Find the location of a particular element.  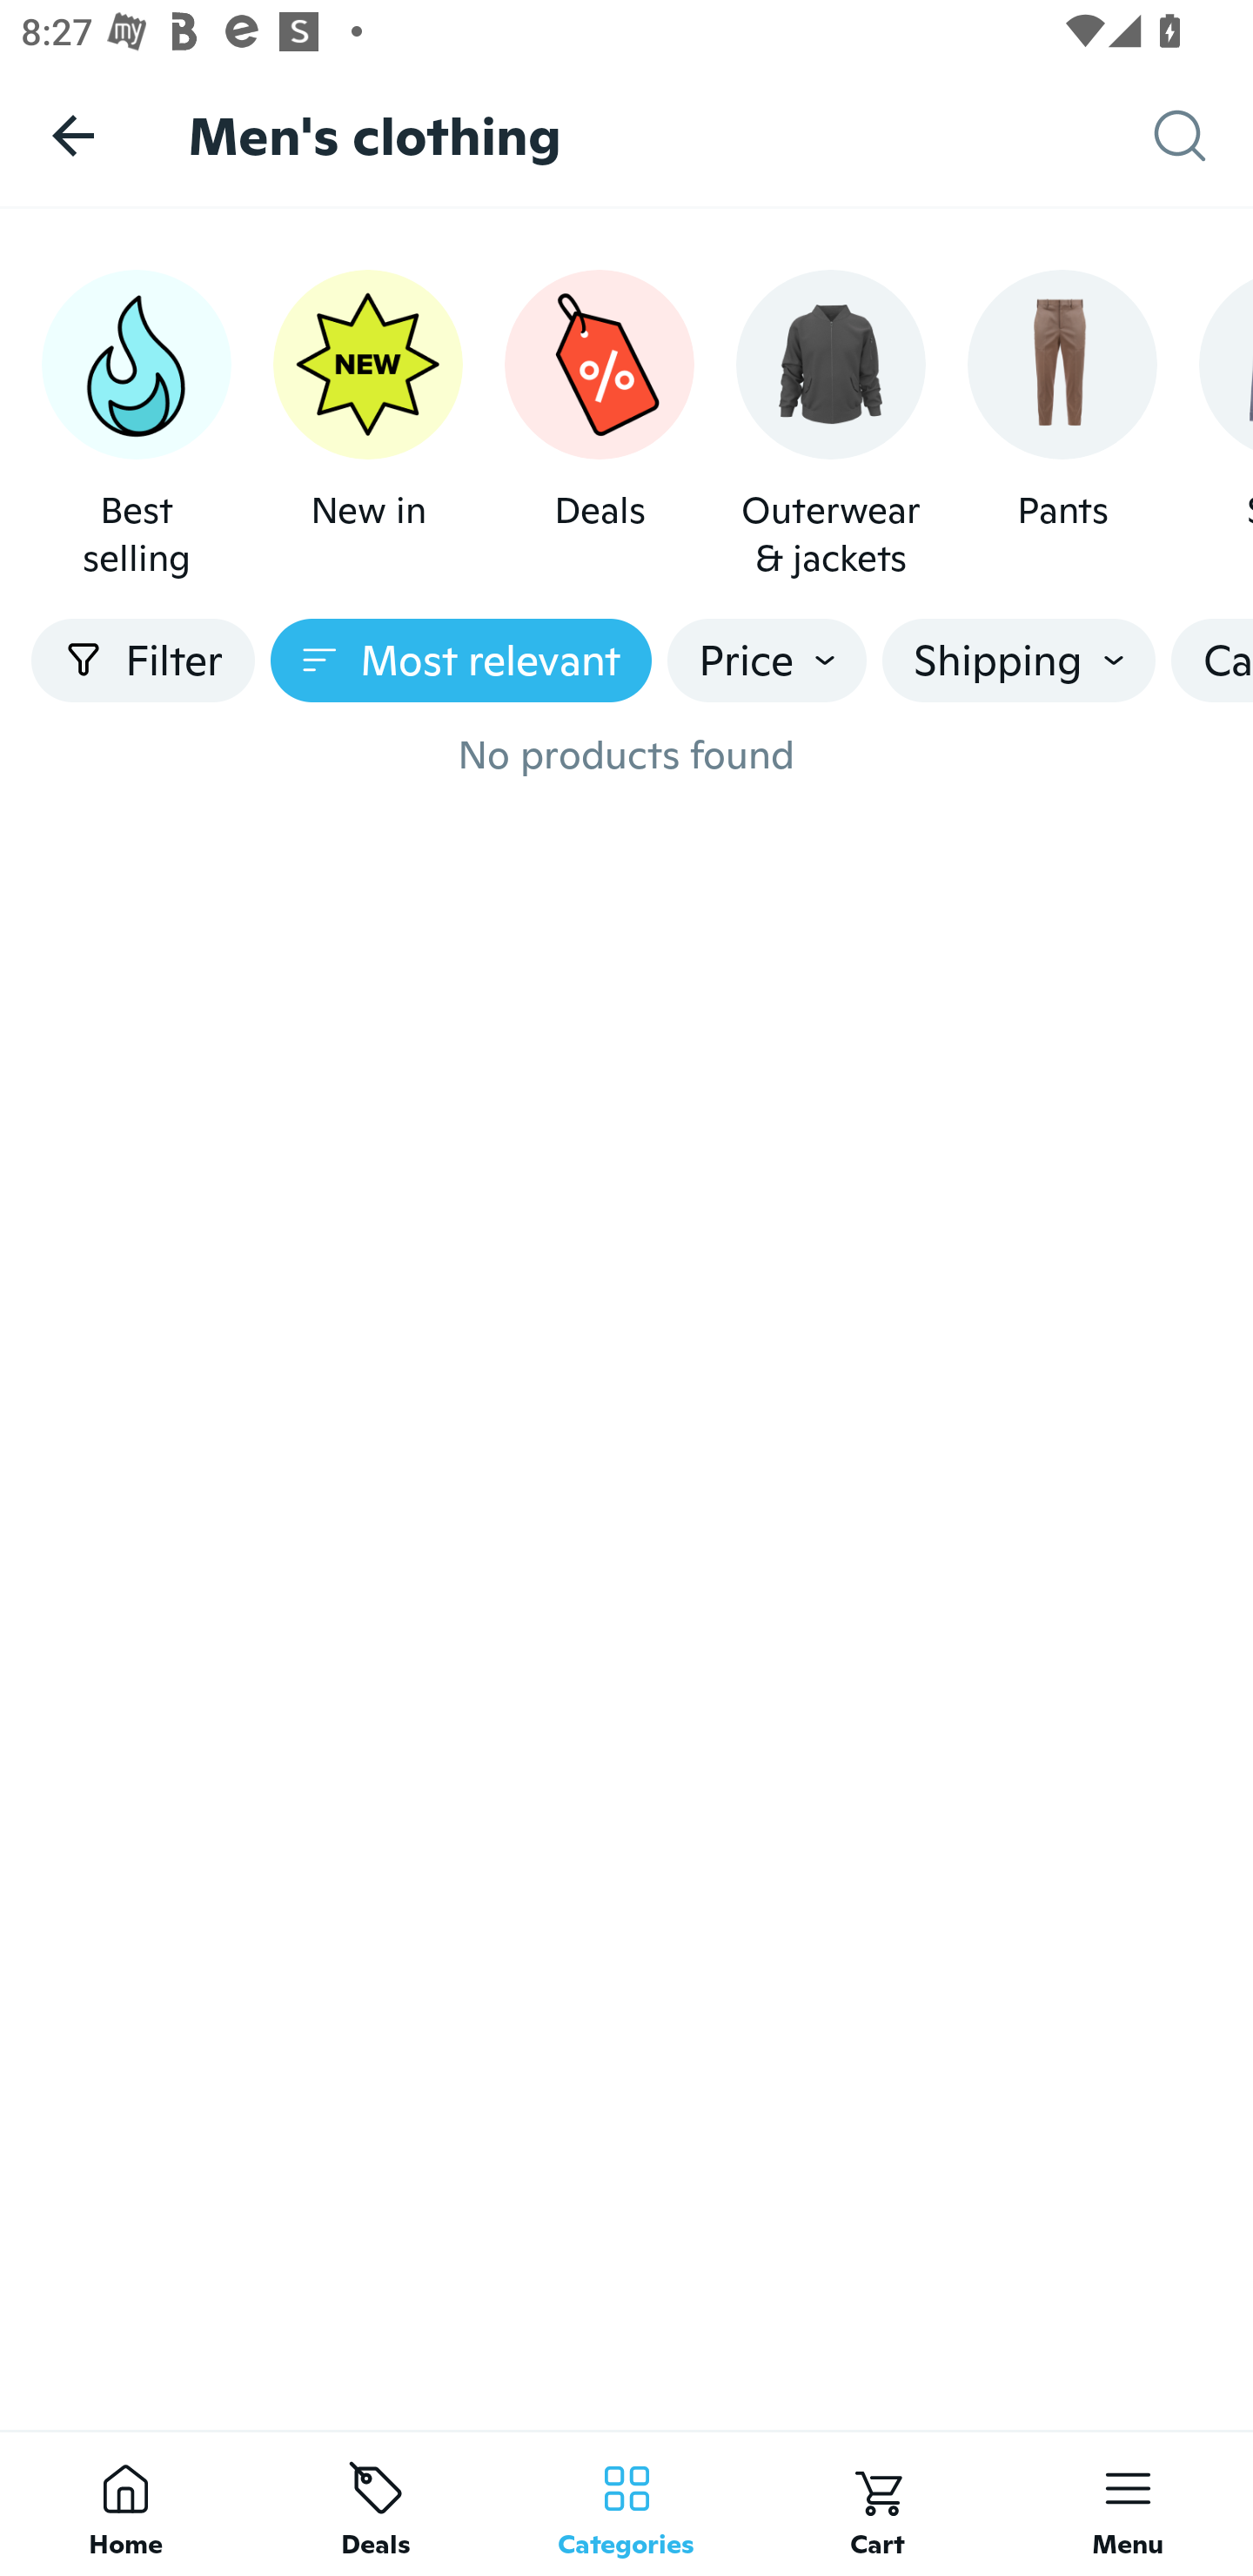

Search is located at coordinates (1203, 136).